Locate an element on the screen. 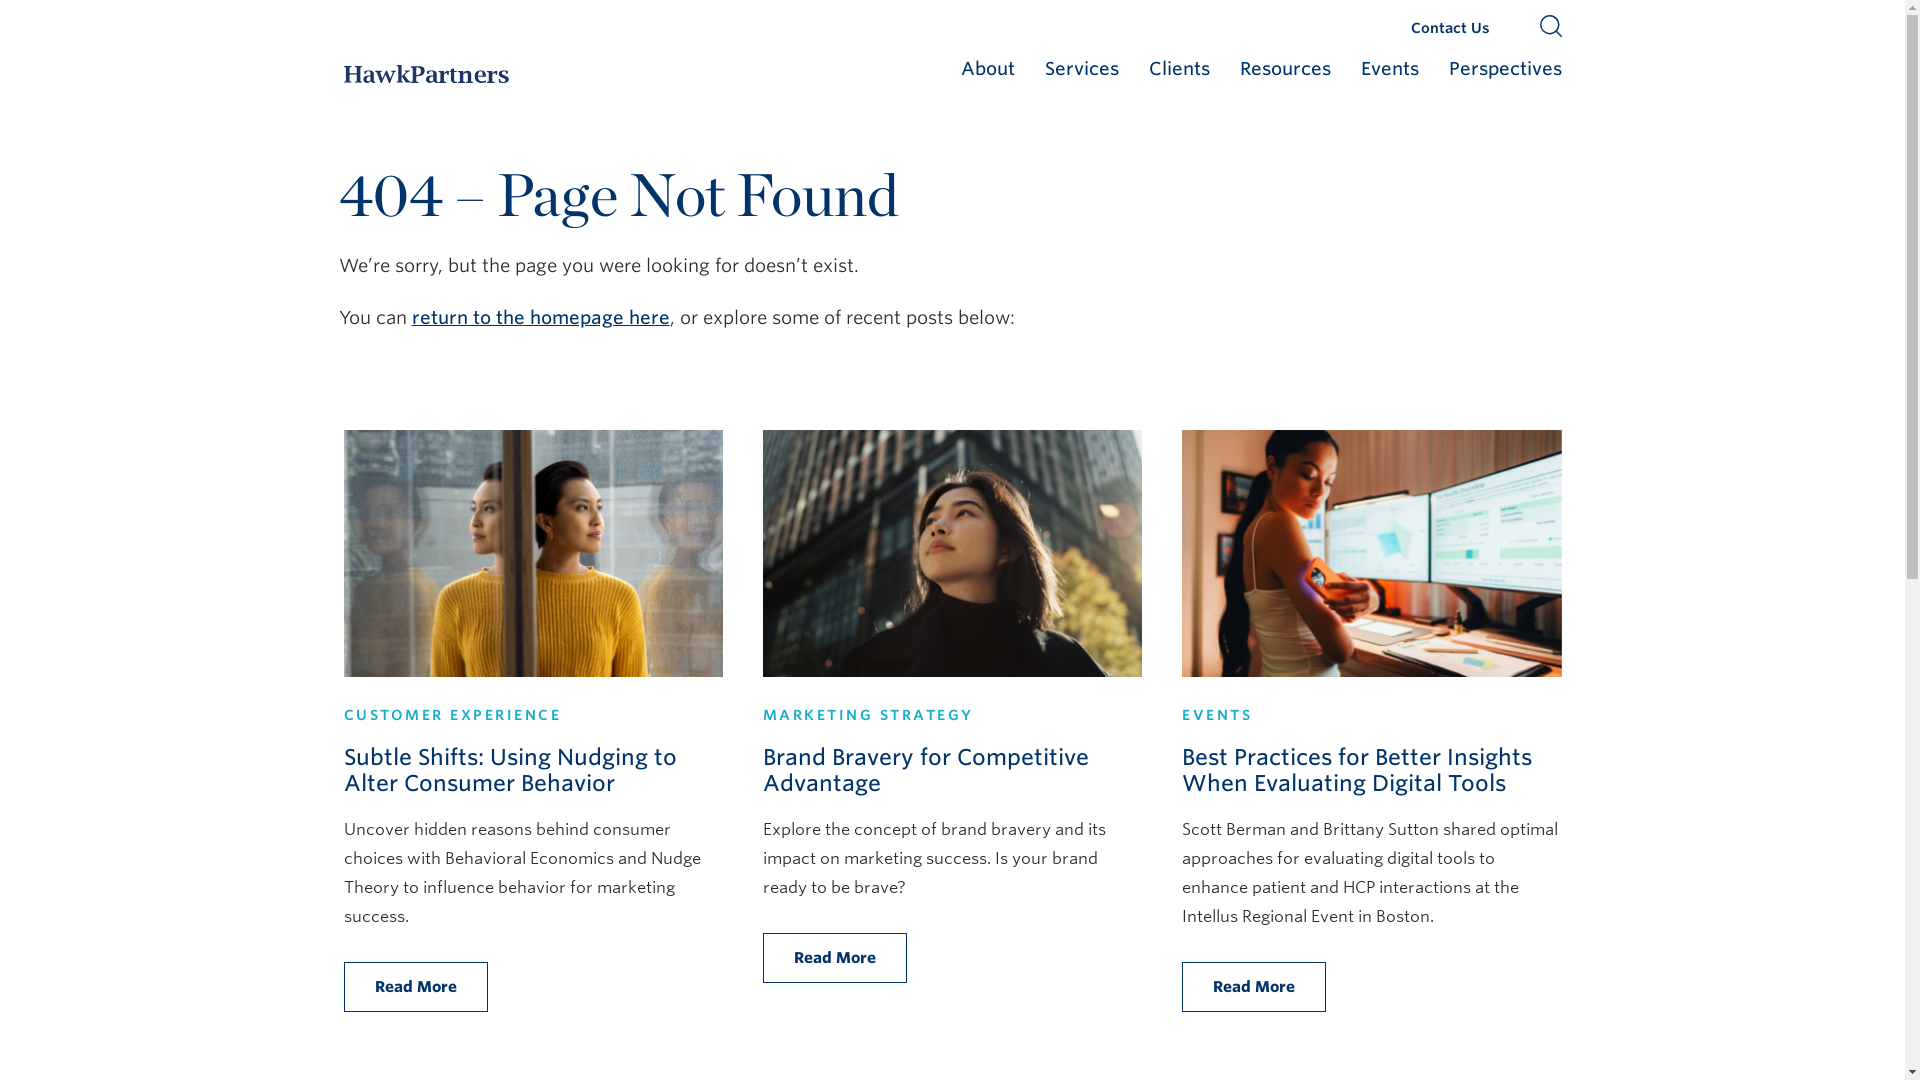 Image resolution: width=1920 pixels, height=1080 pixels. Click to Search is located at coordinates (1550, 31).